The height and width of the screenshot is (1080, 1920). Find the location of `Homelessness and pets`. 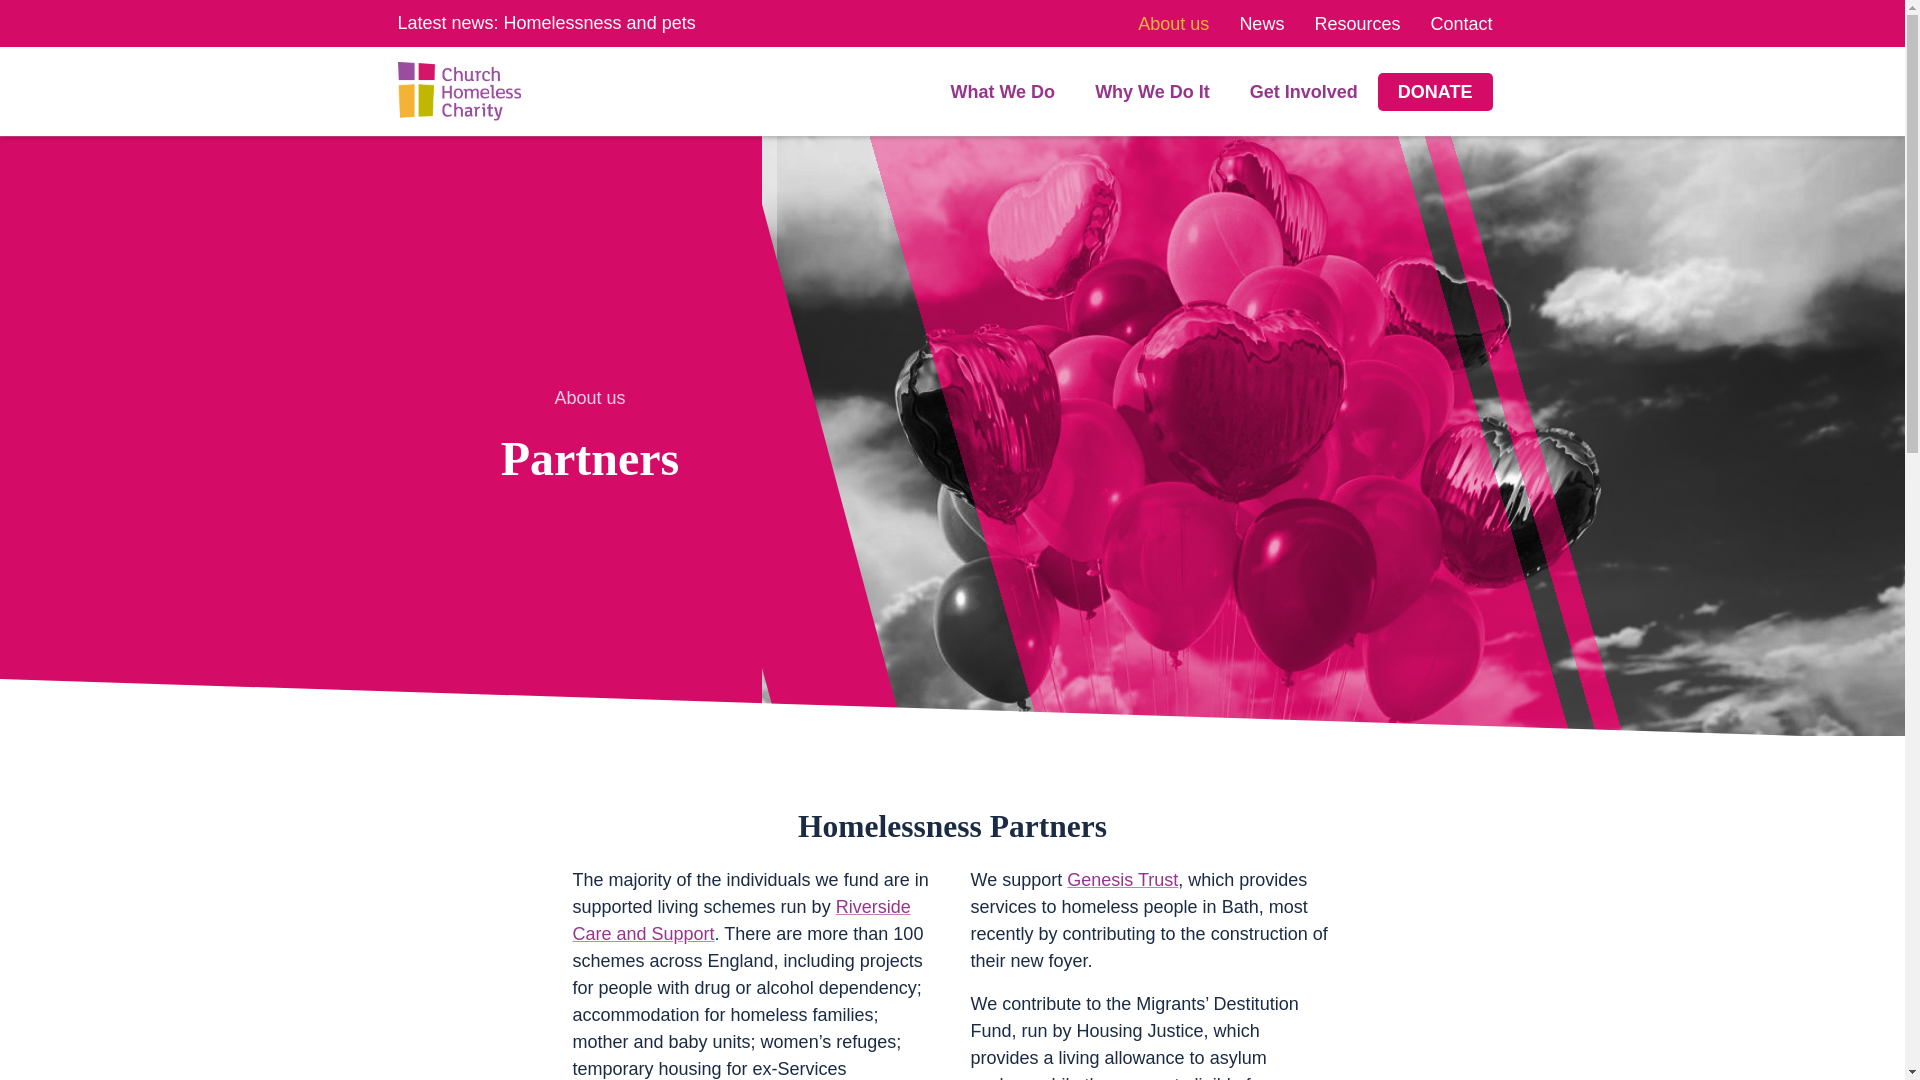

Homelessness and pets is located at coordinates (599, 22).